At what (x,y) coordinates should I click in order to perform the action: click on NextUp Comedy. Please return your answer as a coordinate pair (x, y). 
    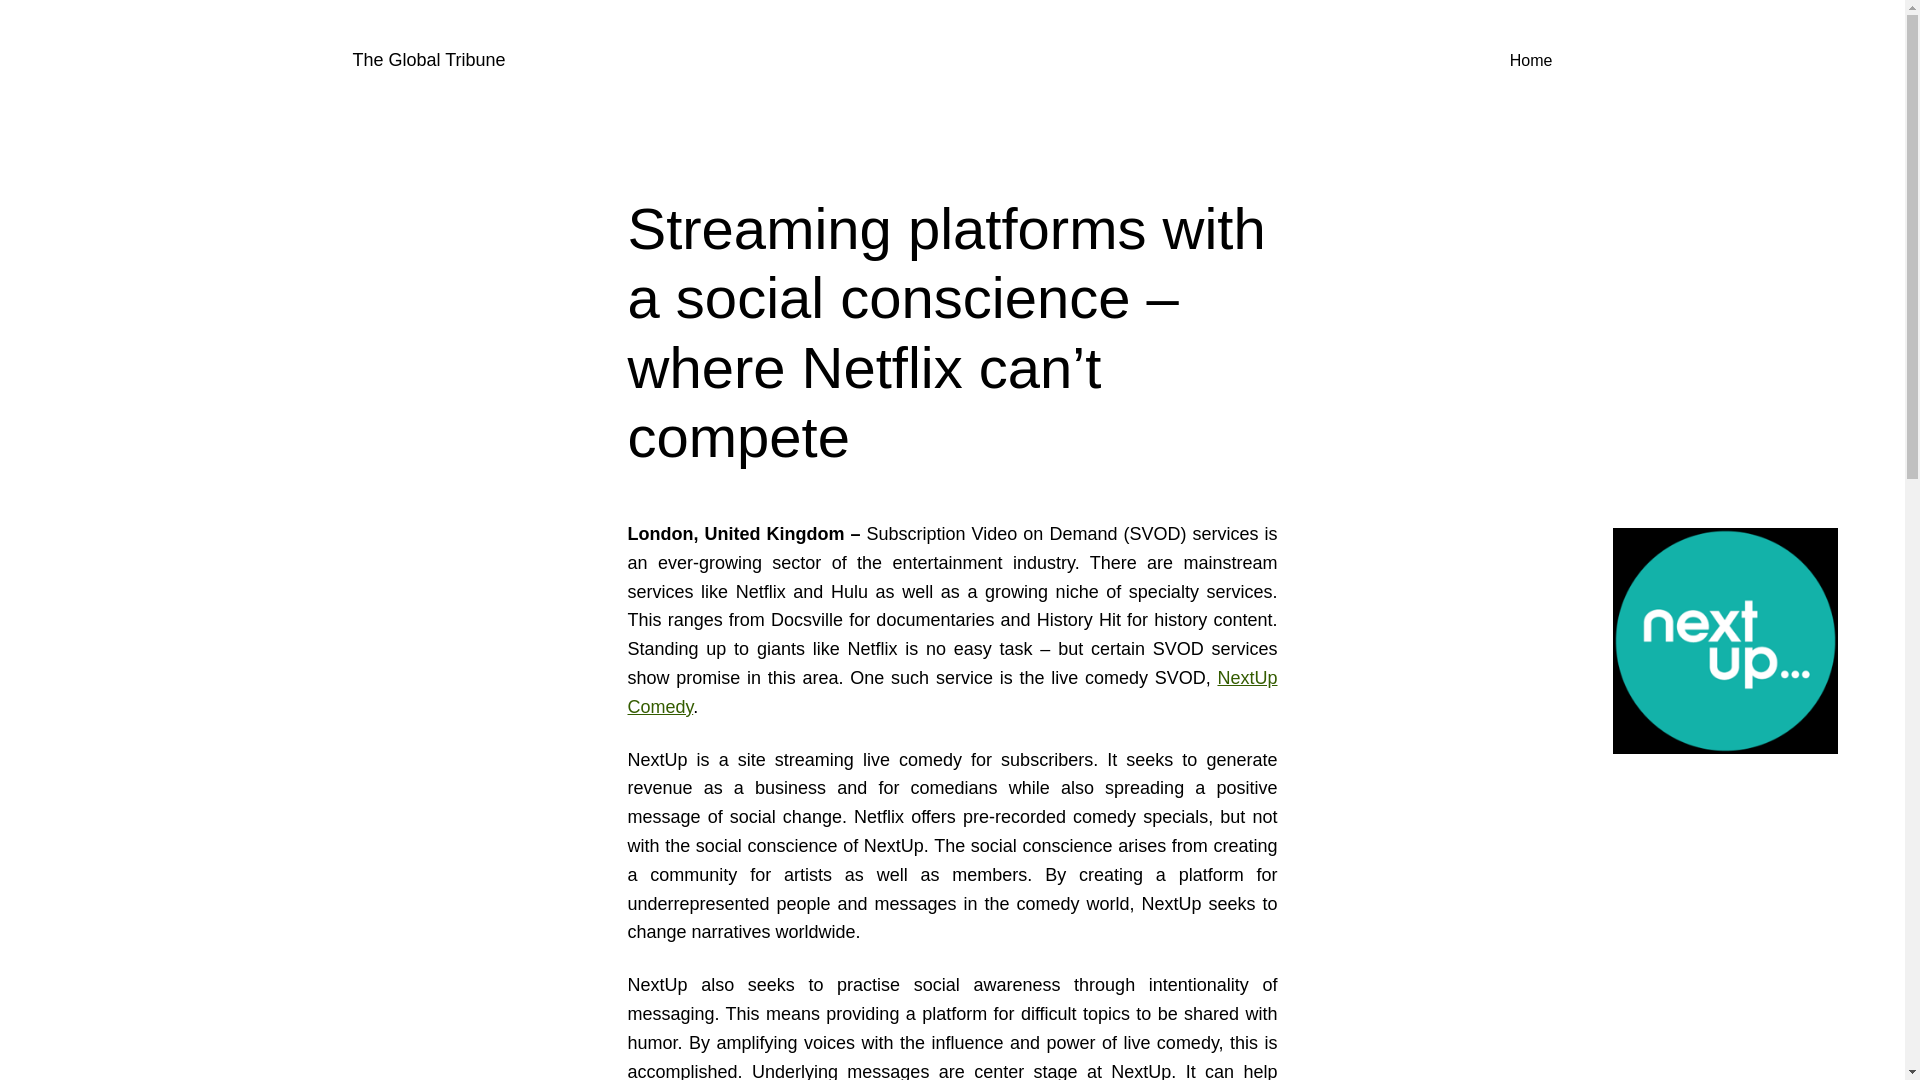
    Looking at the image, I should click on (952, 692).